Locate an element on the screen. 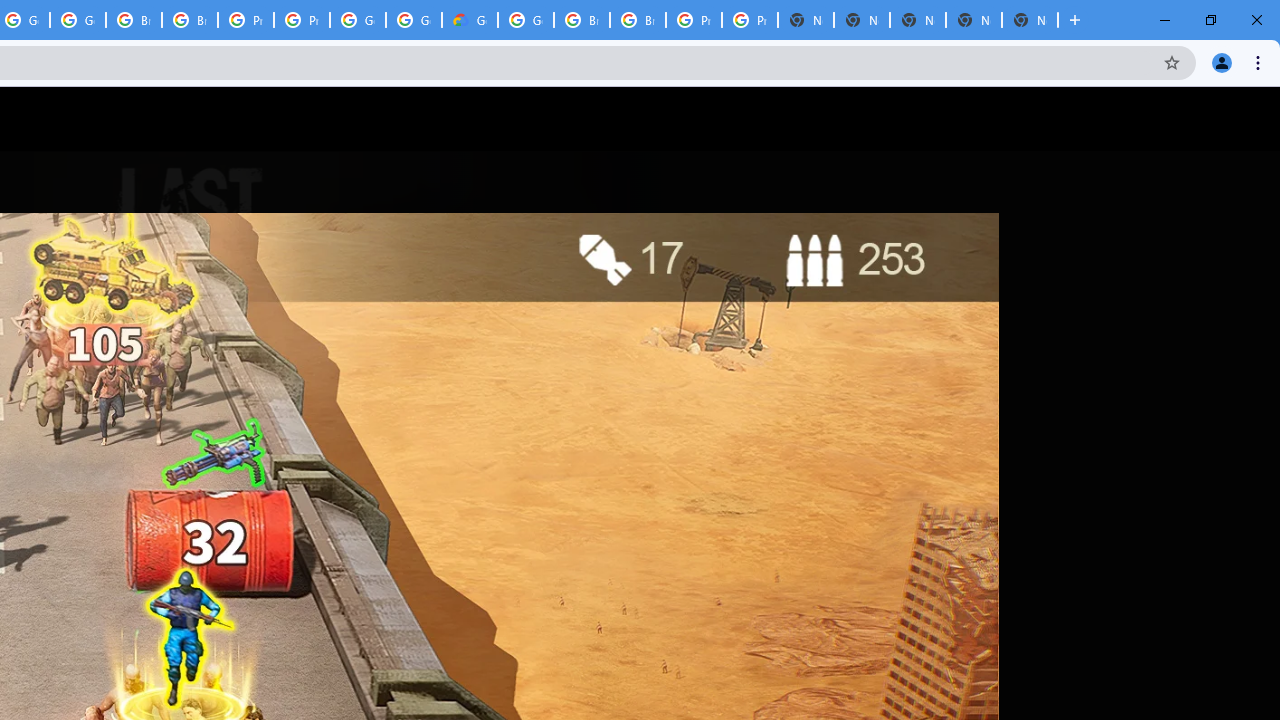 Image resolution: width=1280 pixels, height=720 pixels. Google Cloud Estimate Summary is located at coordinates (469, 20).